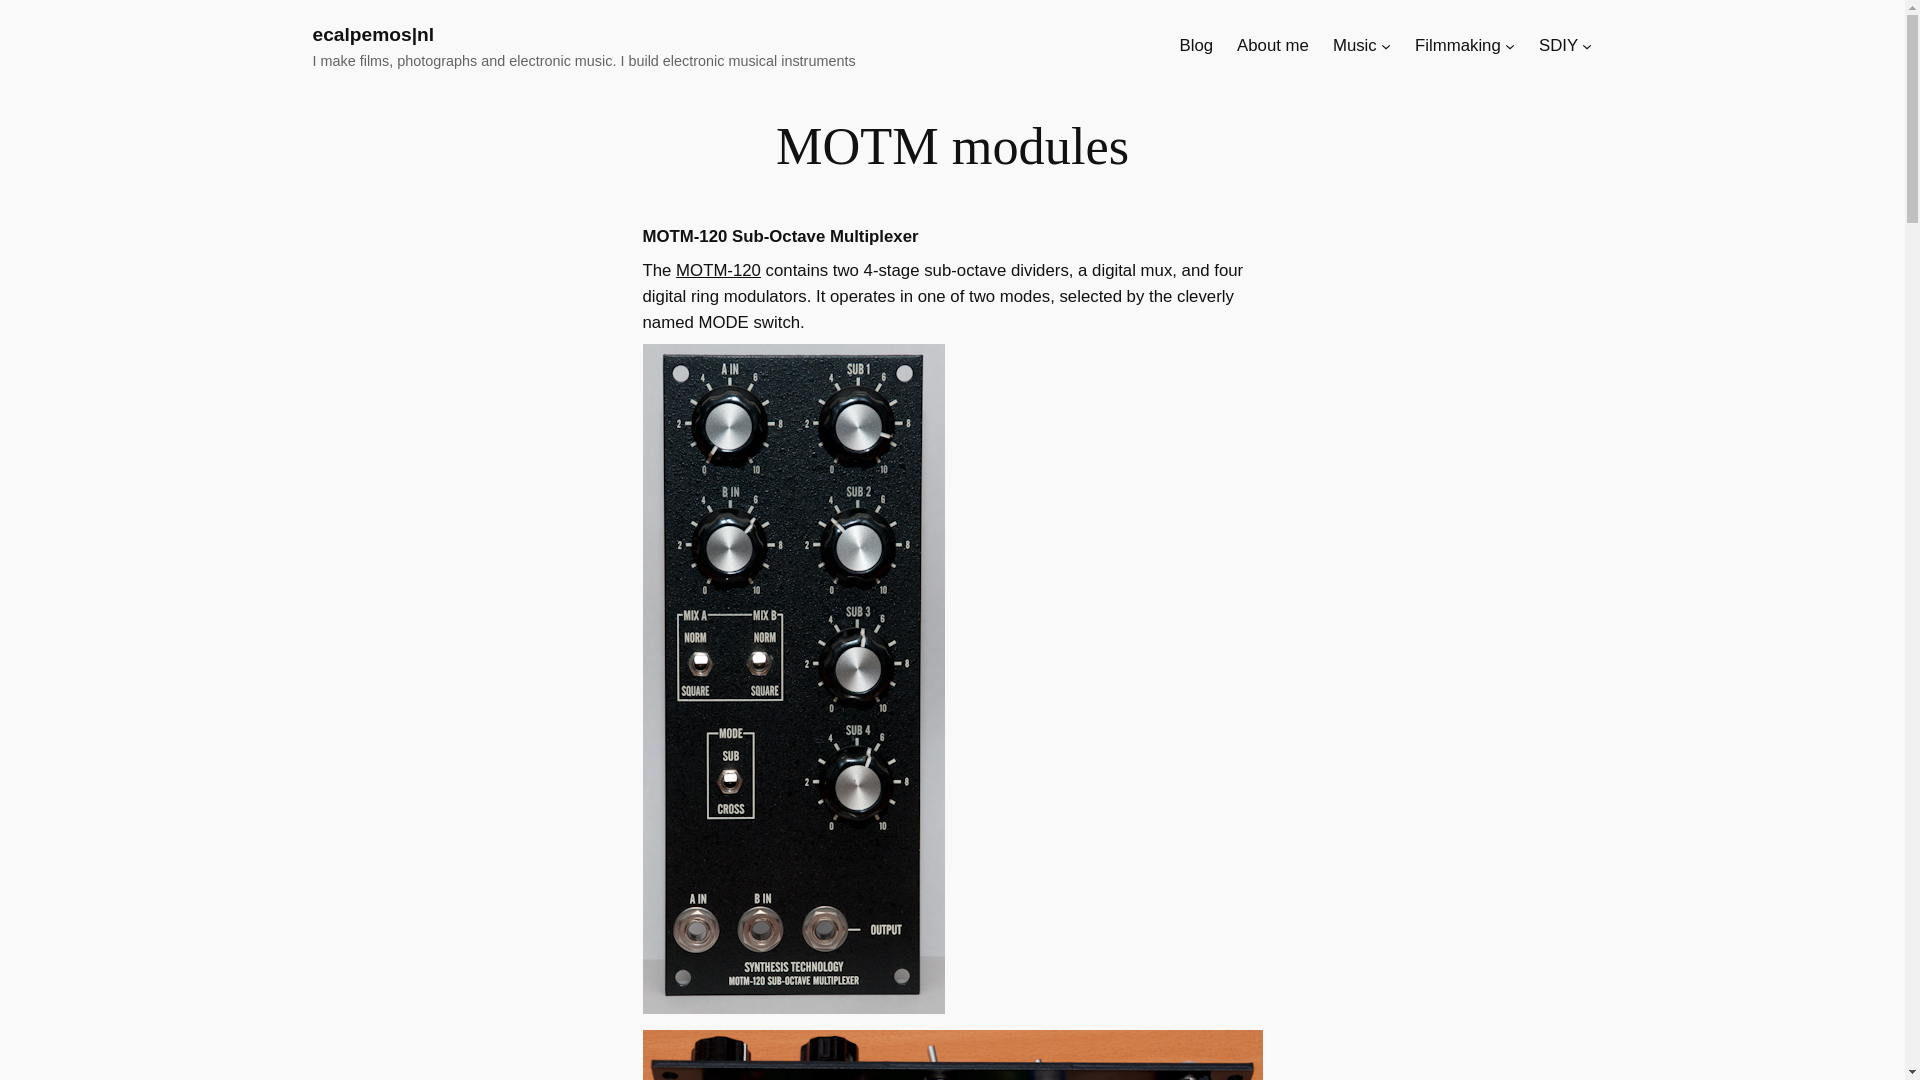  Describe the element at coordinates (1354, 46) in the screenshot. I see `Music` at that location.